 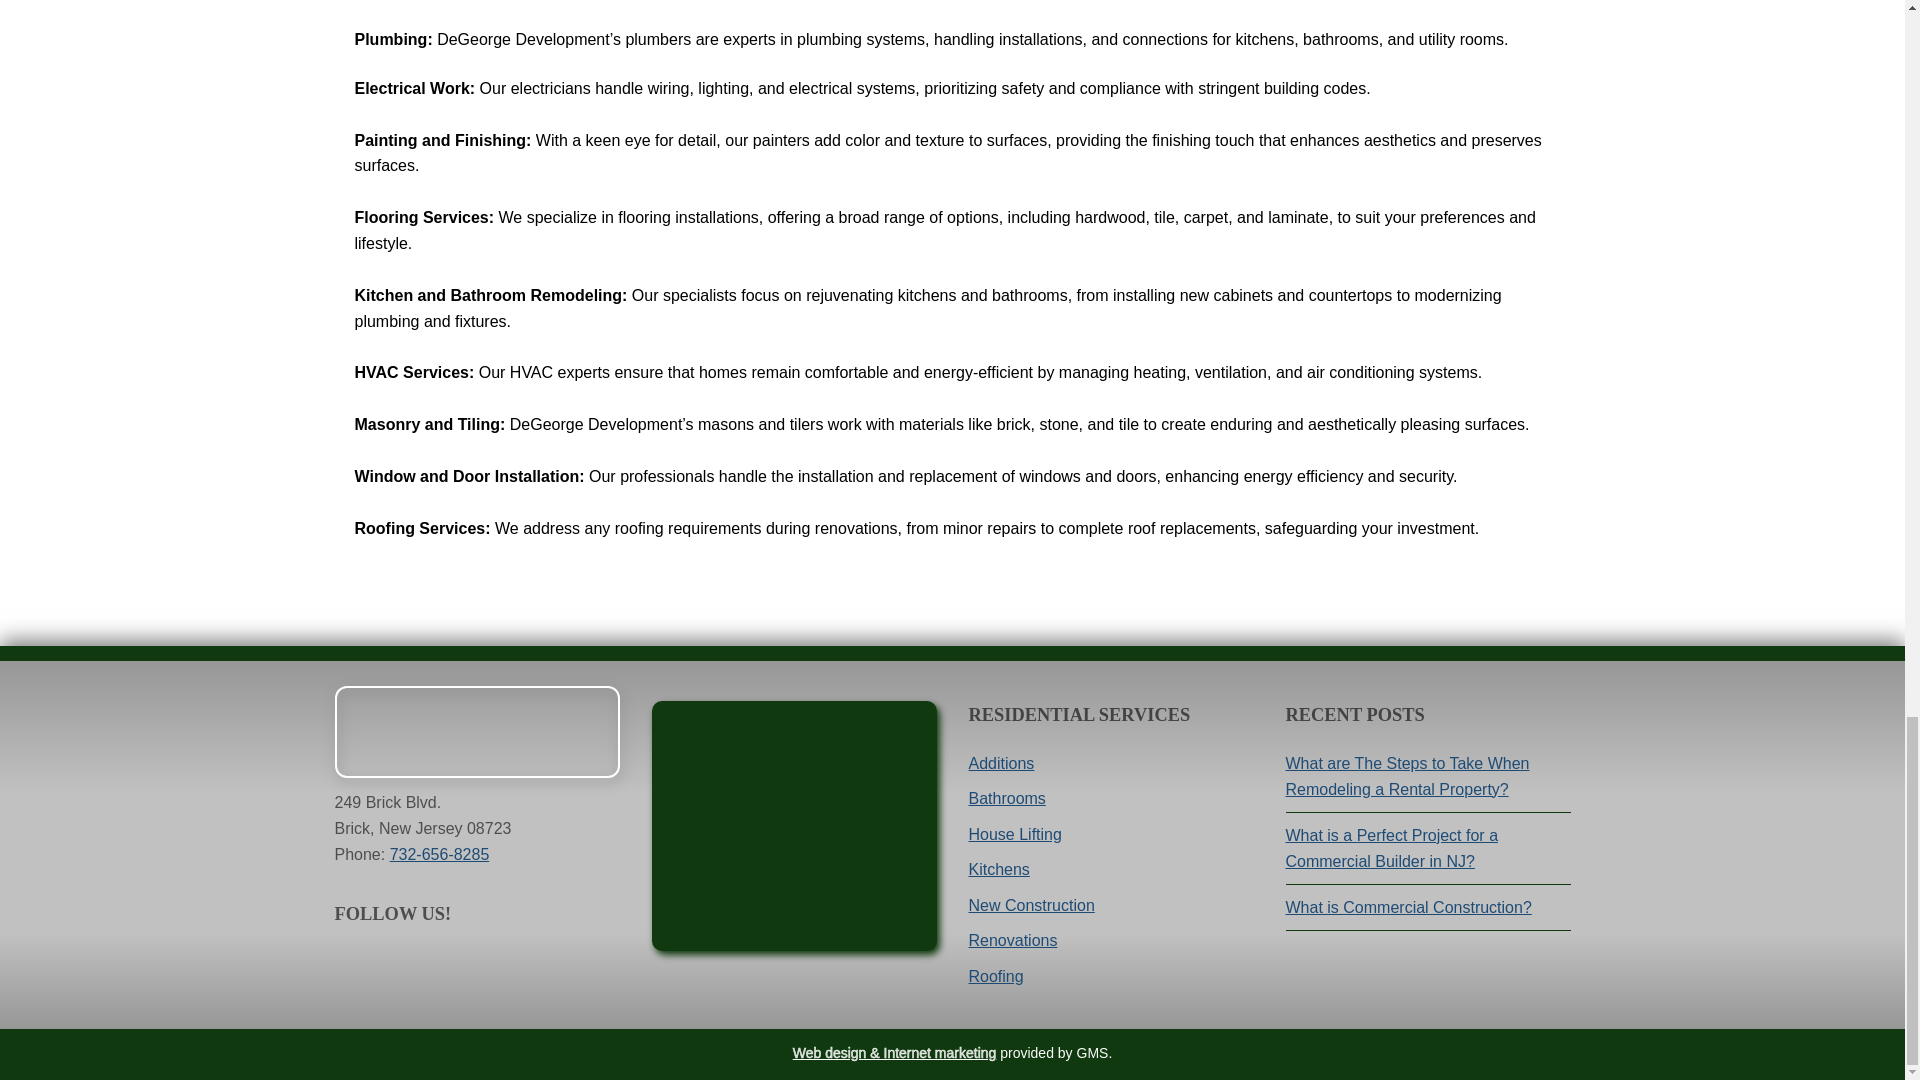 What do you see at coordinates (439, 854) in the screenshot?
I see `732-656-8285` at bounding box center [439, 854].